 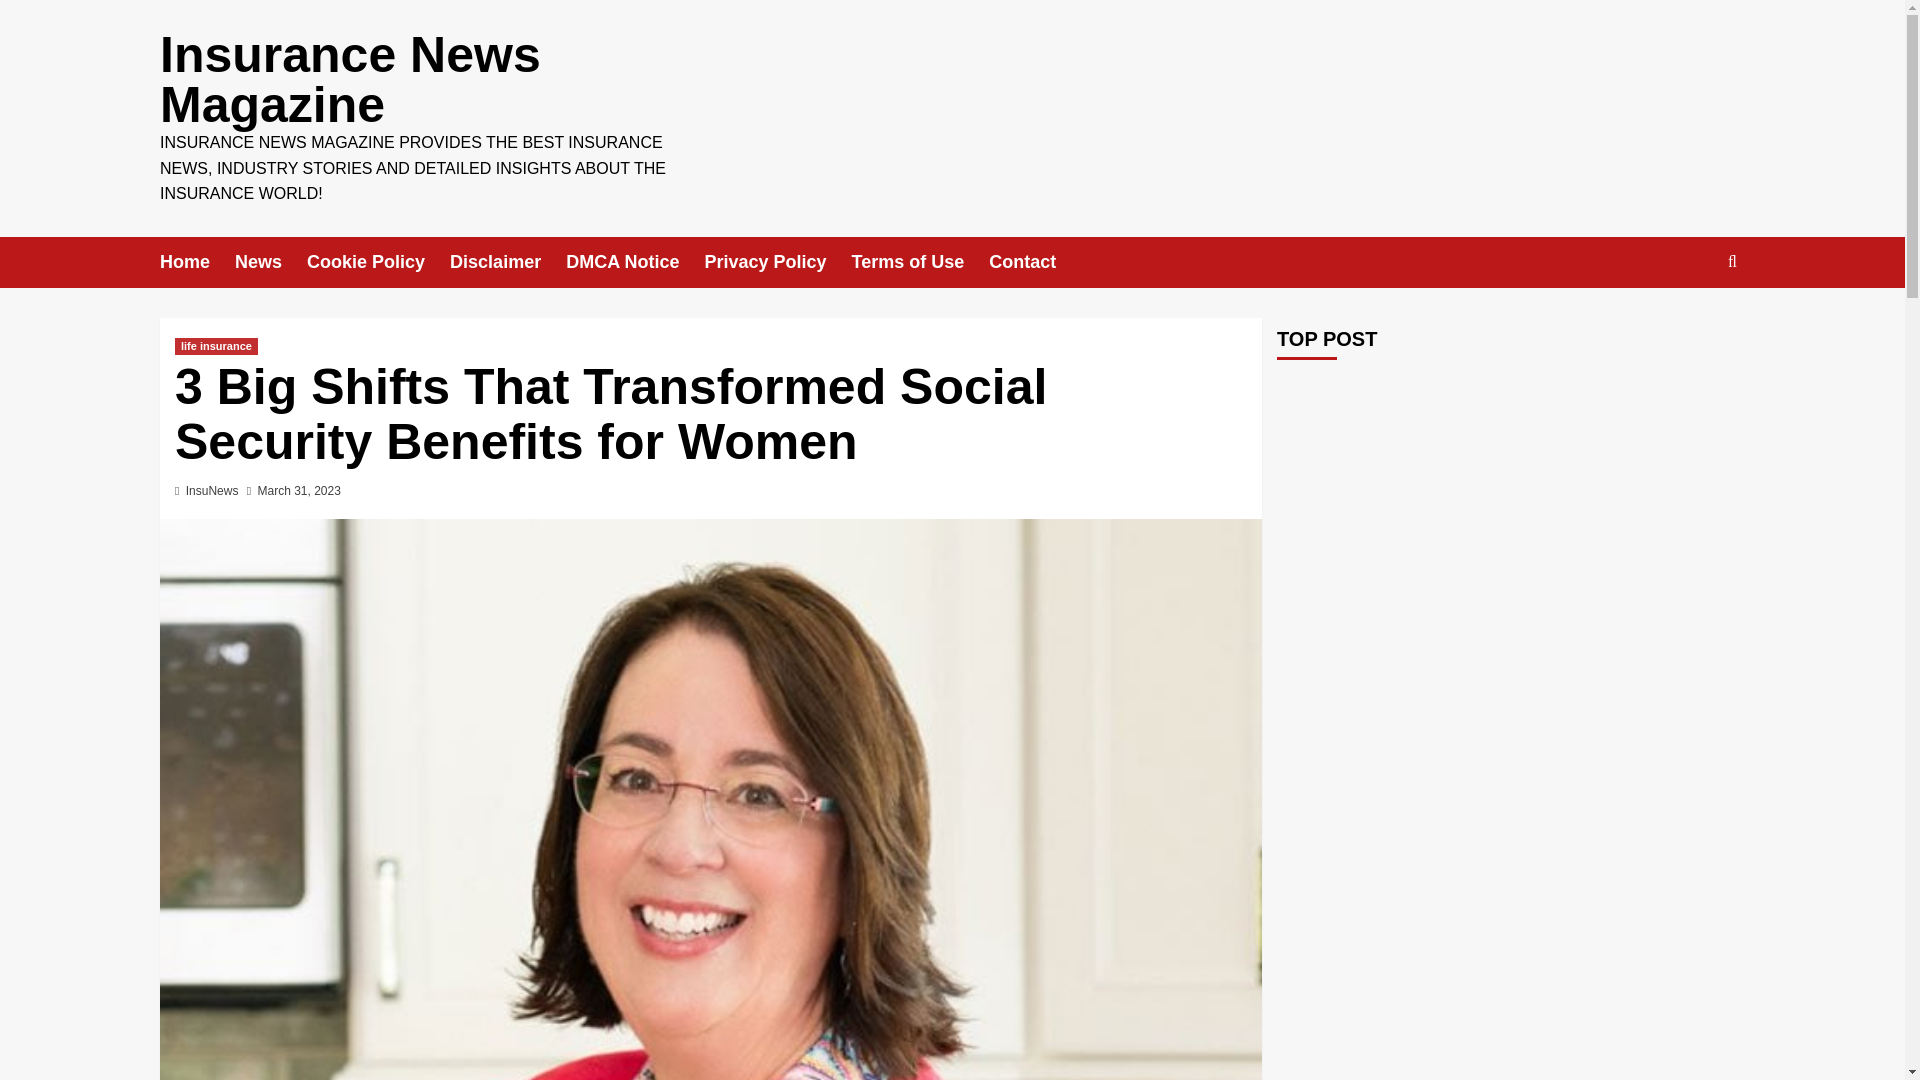 I want to click on Cookie Policy, so click(x=378, y=262).